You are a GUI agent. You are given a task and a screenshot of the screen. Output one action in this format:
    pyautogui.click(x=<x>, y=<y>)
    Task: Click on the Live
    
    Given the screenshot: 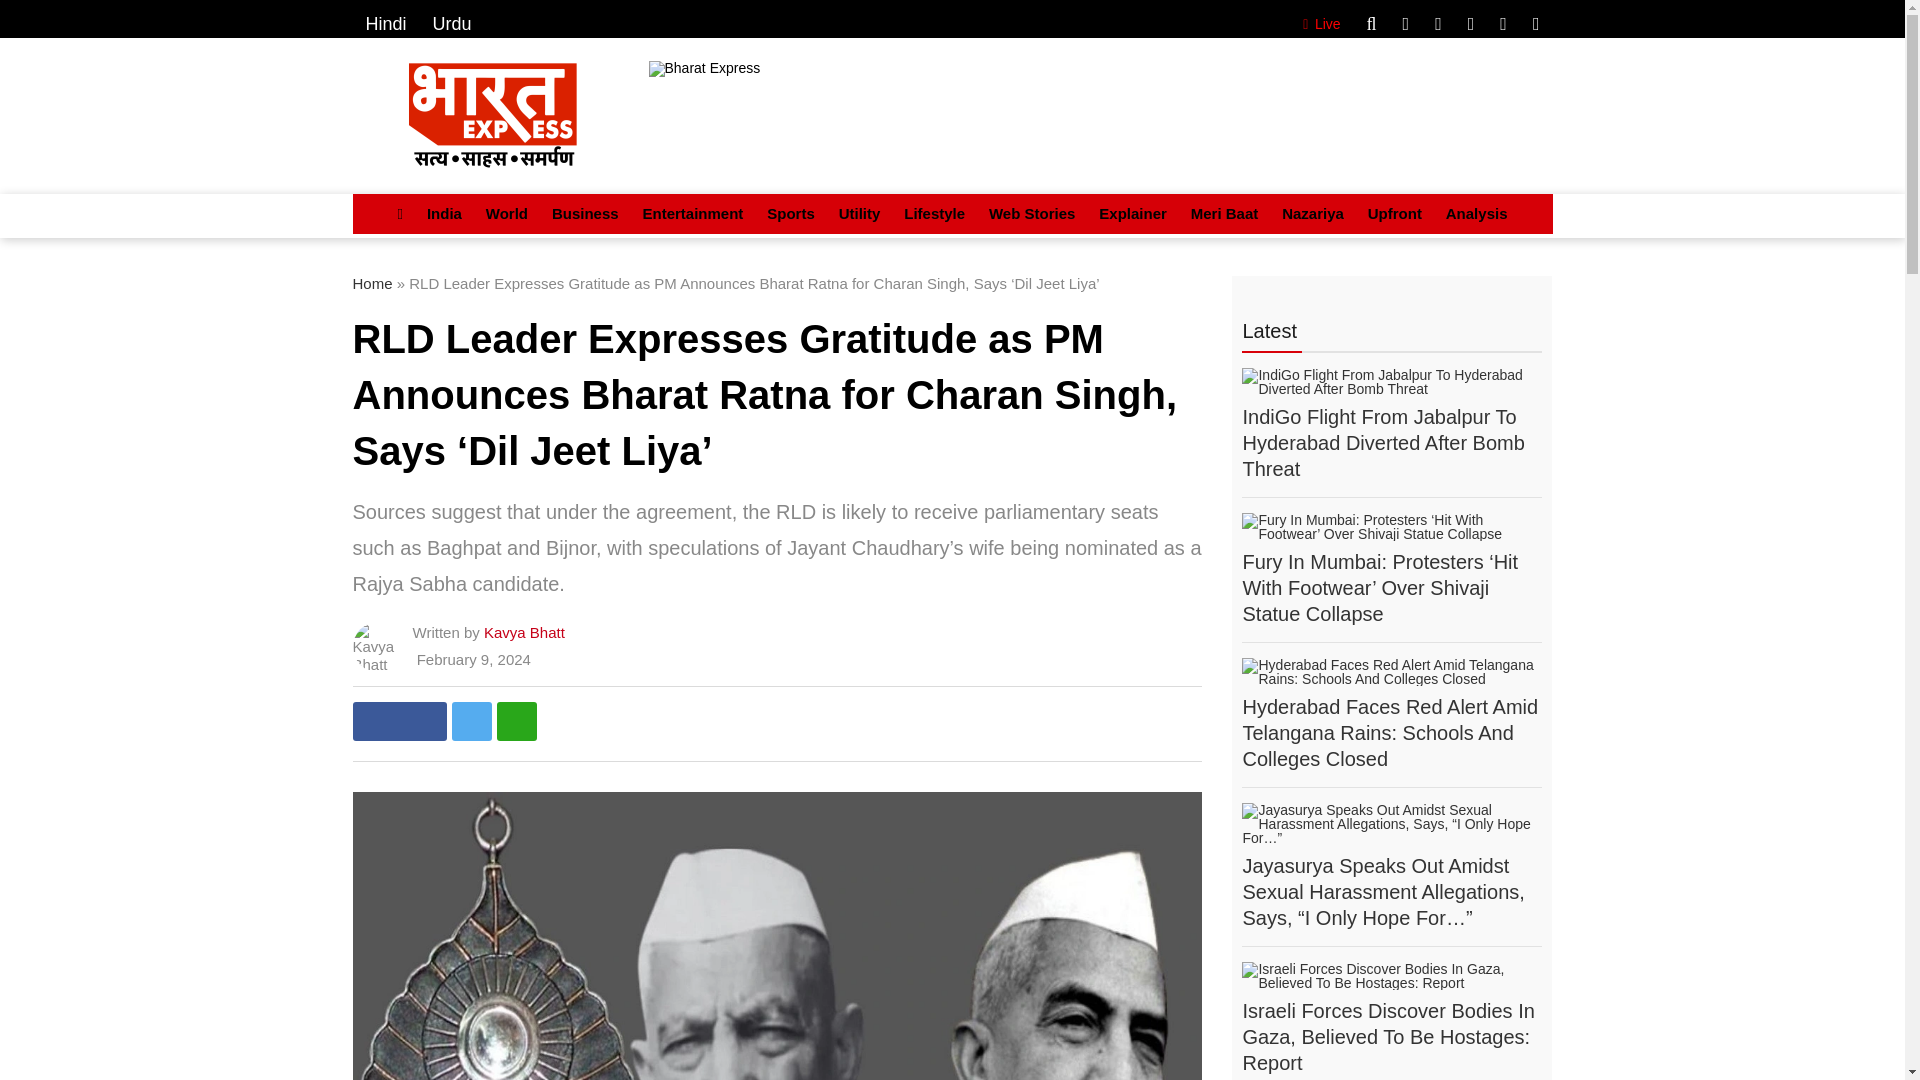 What is the action you would take?
    pyautogui.click(x=1318, y=24)
    